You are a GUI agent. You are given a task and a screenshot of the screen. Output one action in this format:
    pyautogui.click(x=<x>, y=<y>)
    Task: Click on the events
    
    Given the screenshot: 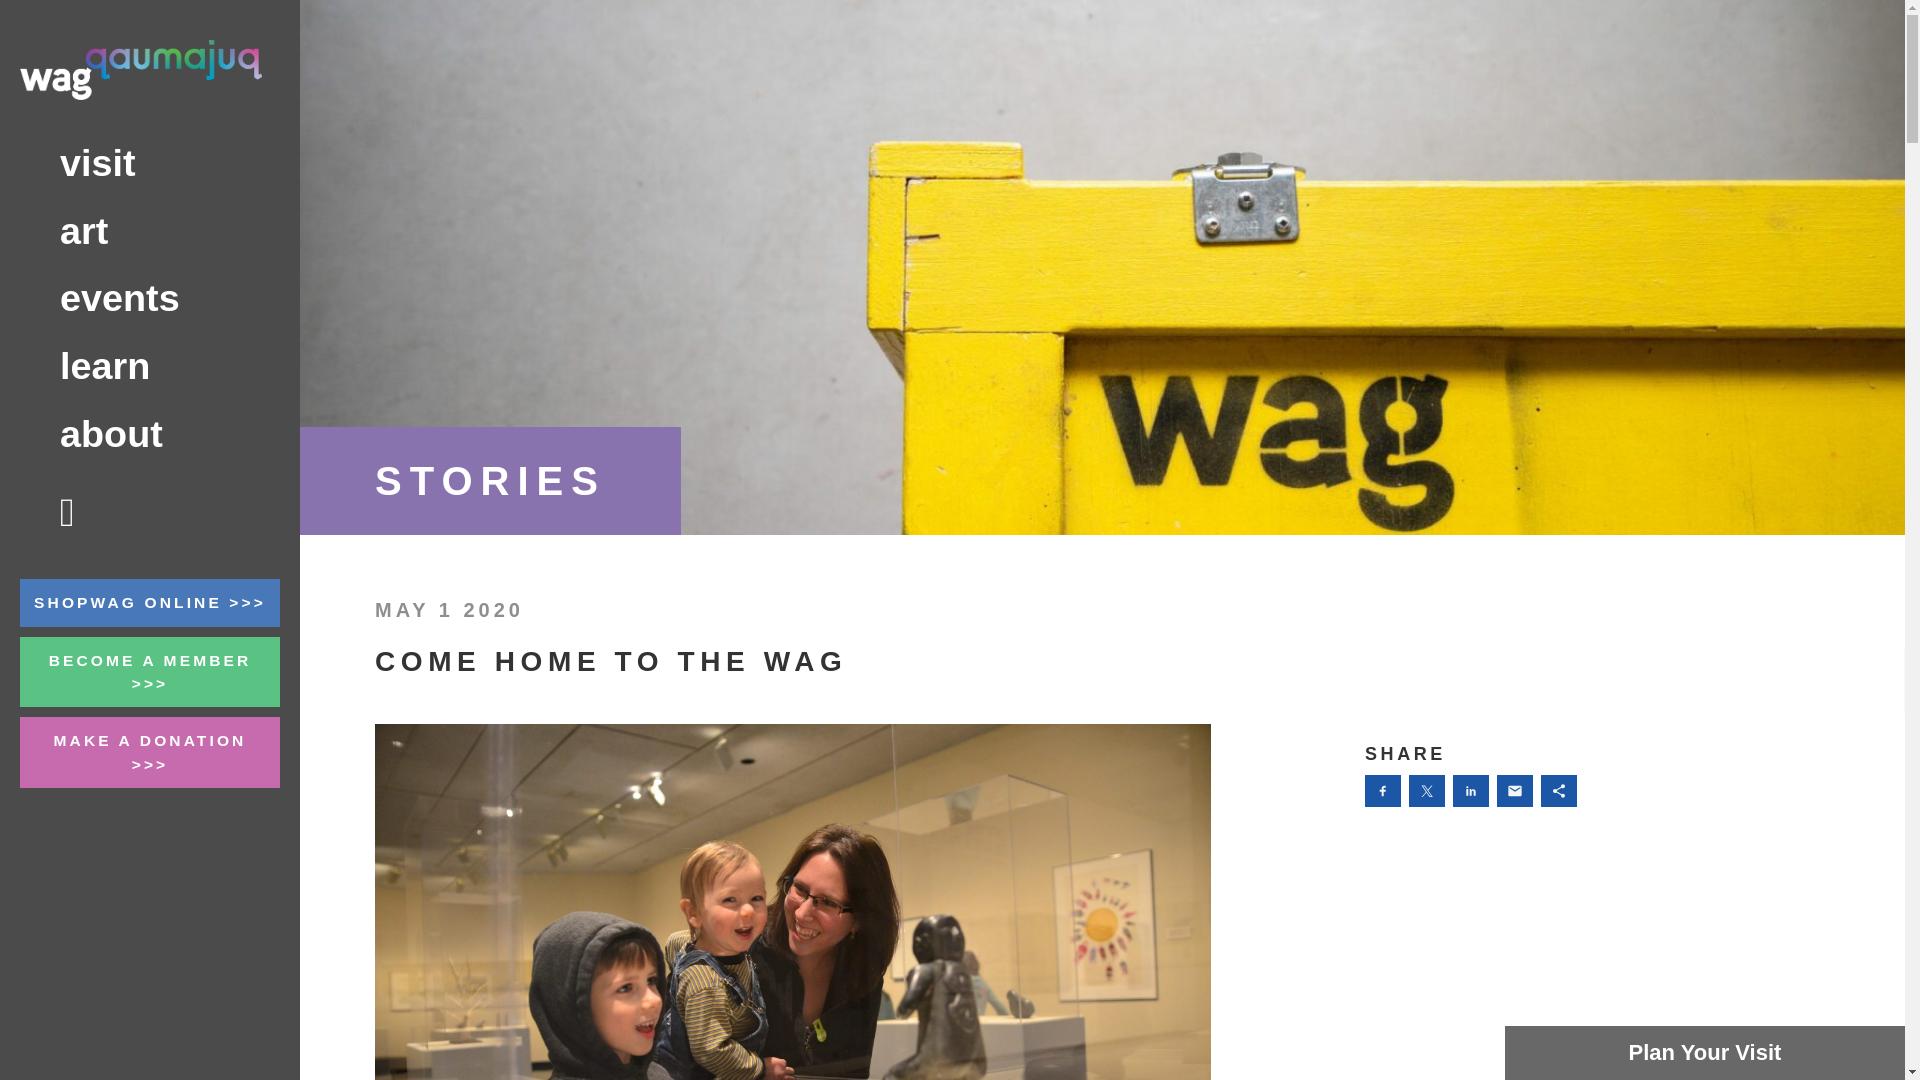 What is the action you would take?
    pyautogui.click(x=150, y=298)
    